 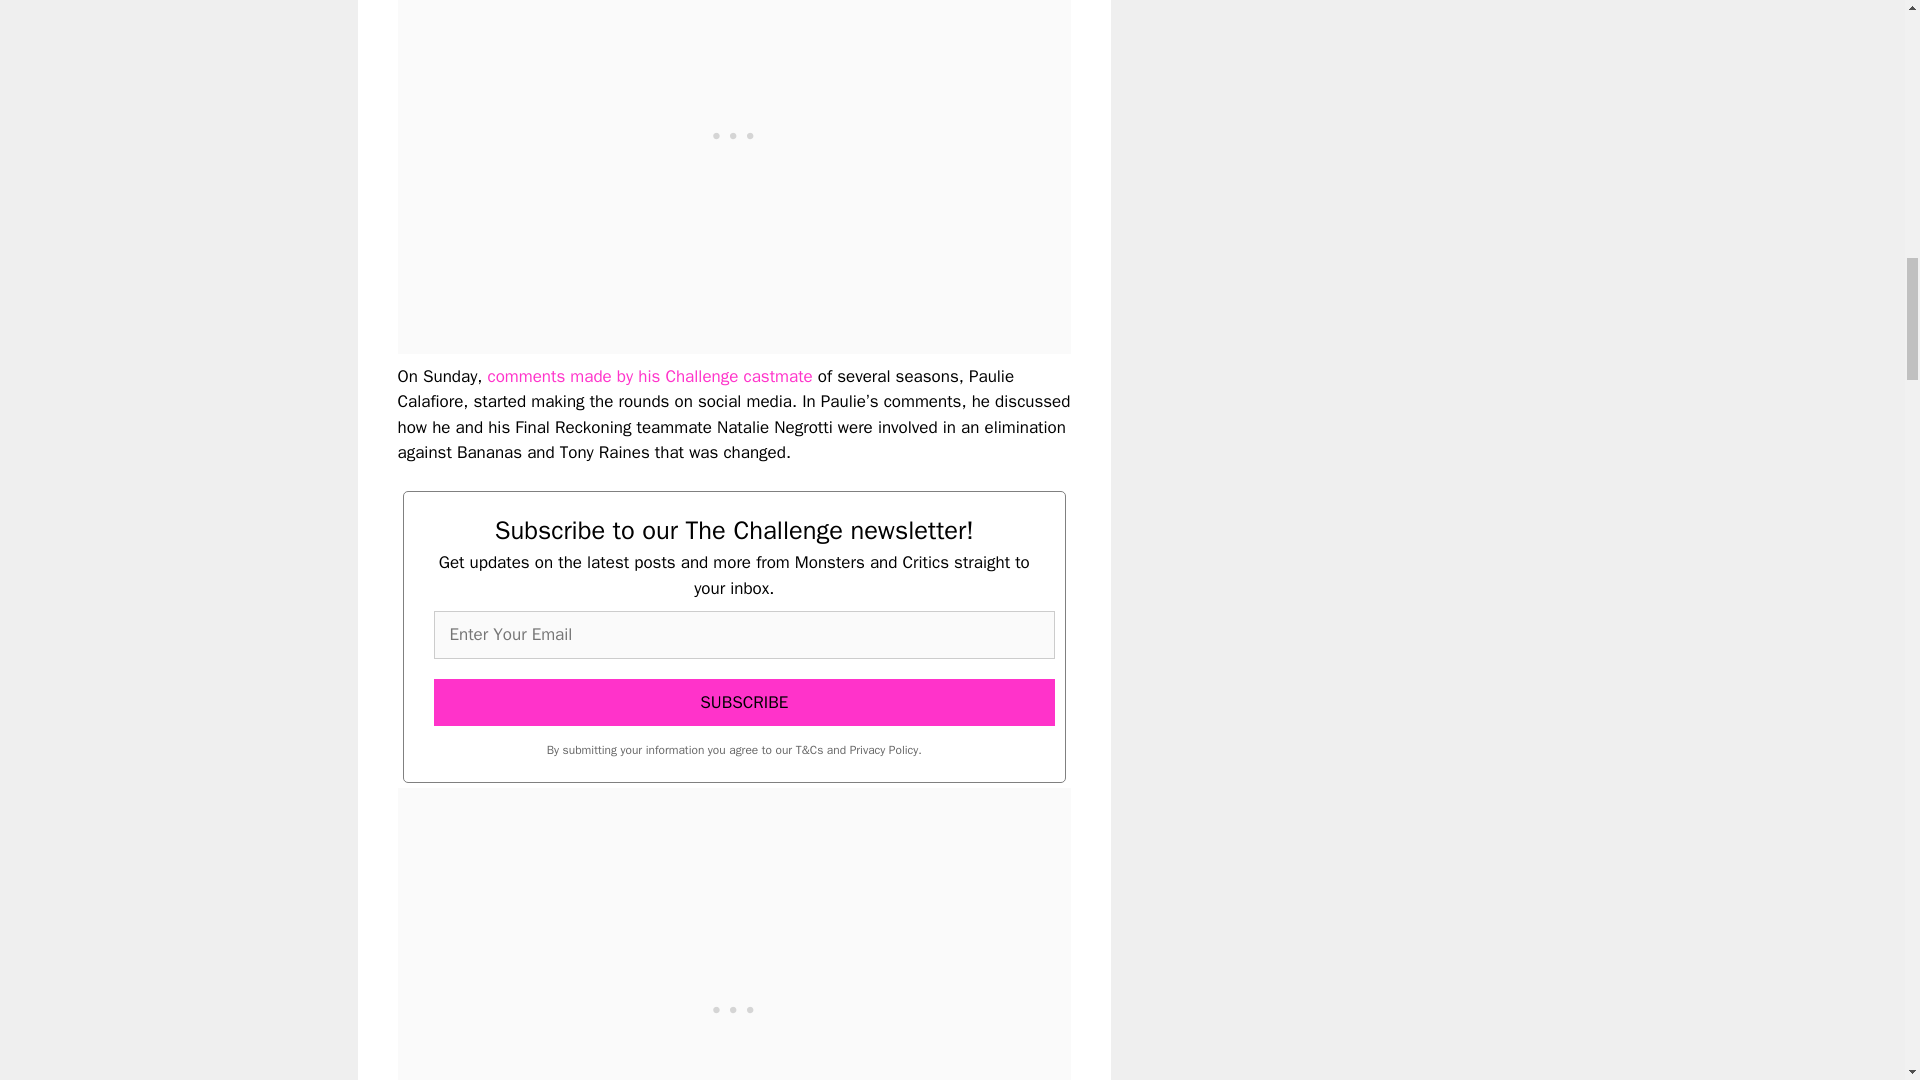 What do you see at coordinates (744, 702) in the screenshot?
I see `SUBSCRIBE` at bounding box center [744, 702].